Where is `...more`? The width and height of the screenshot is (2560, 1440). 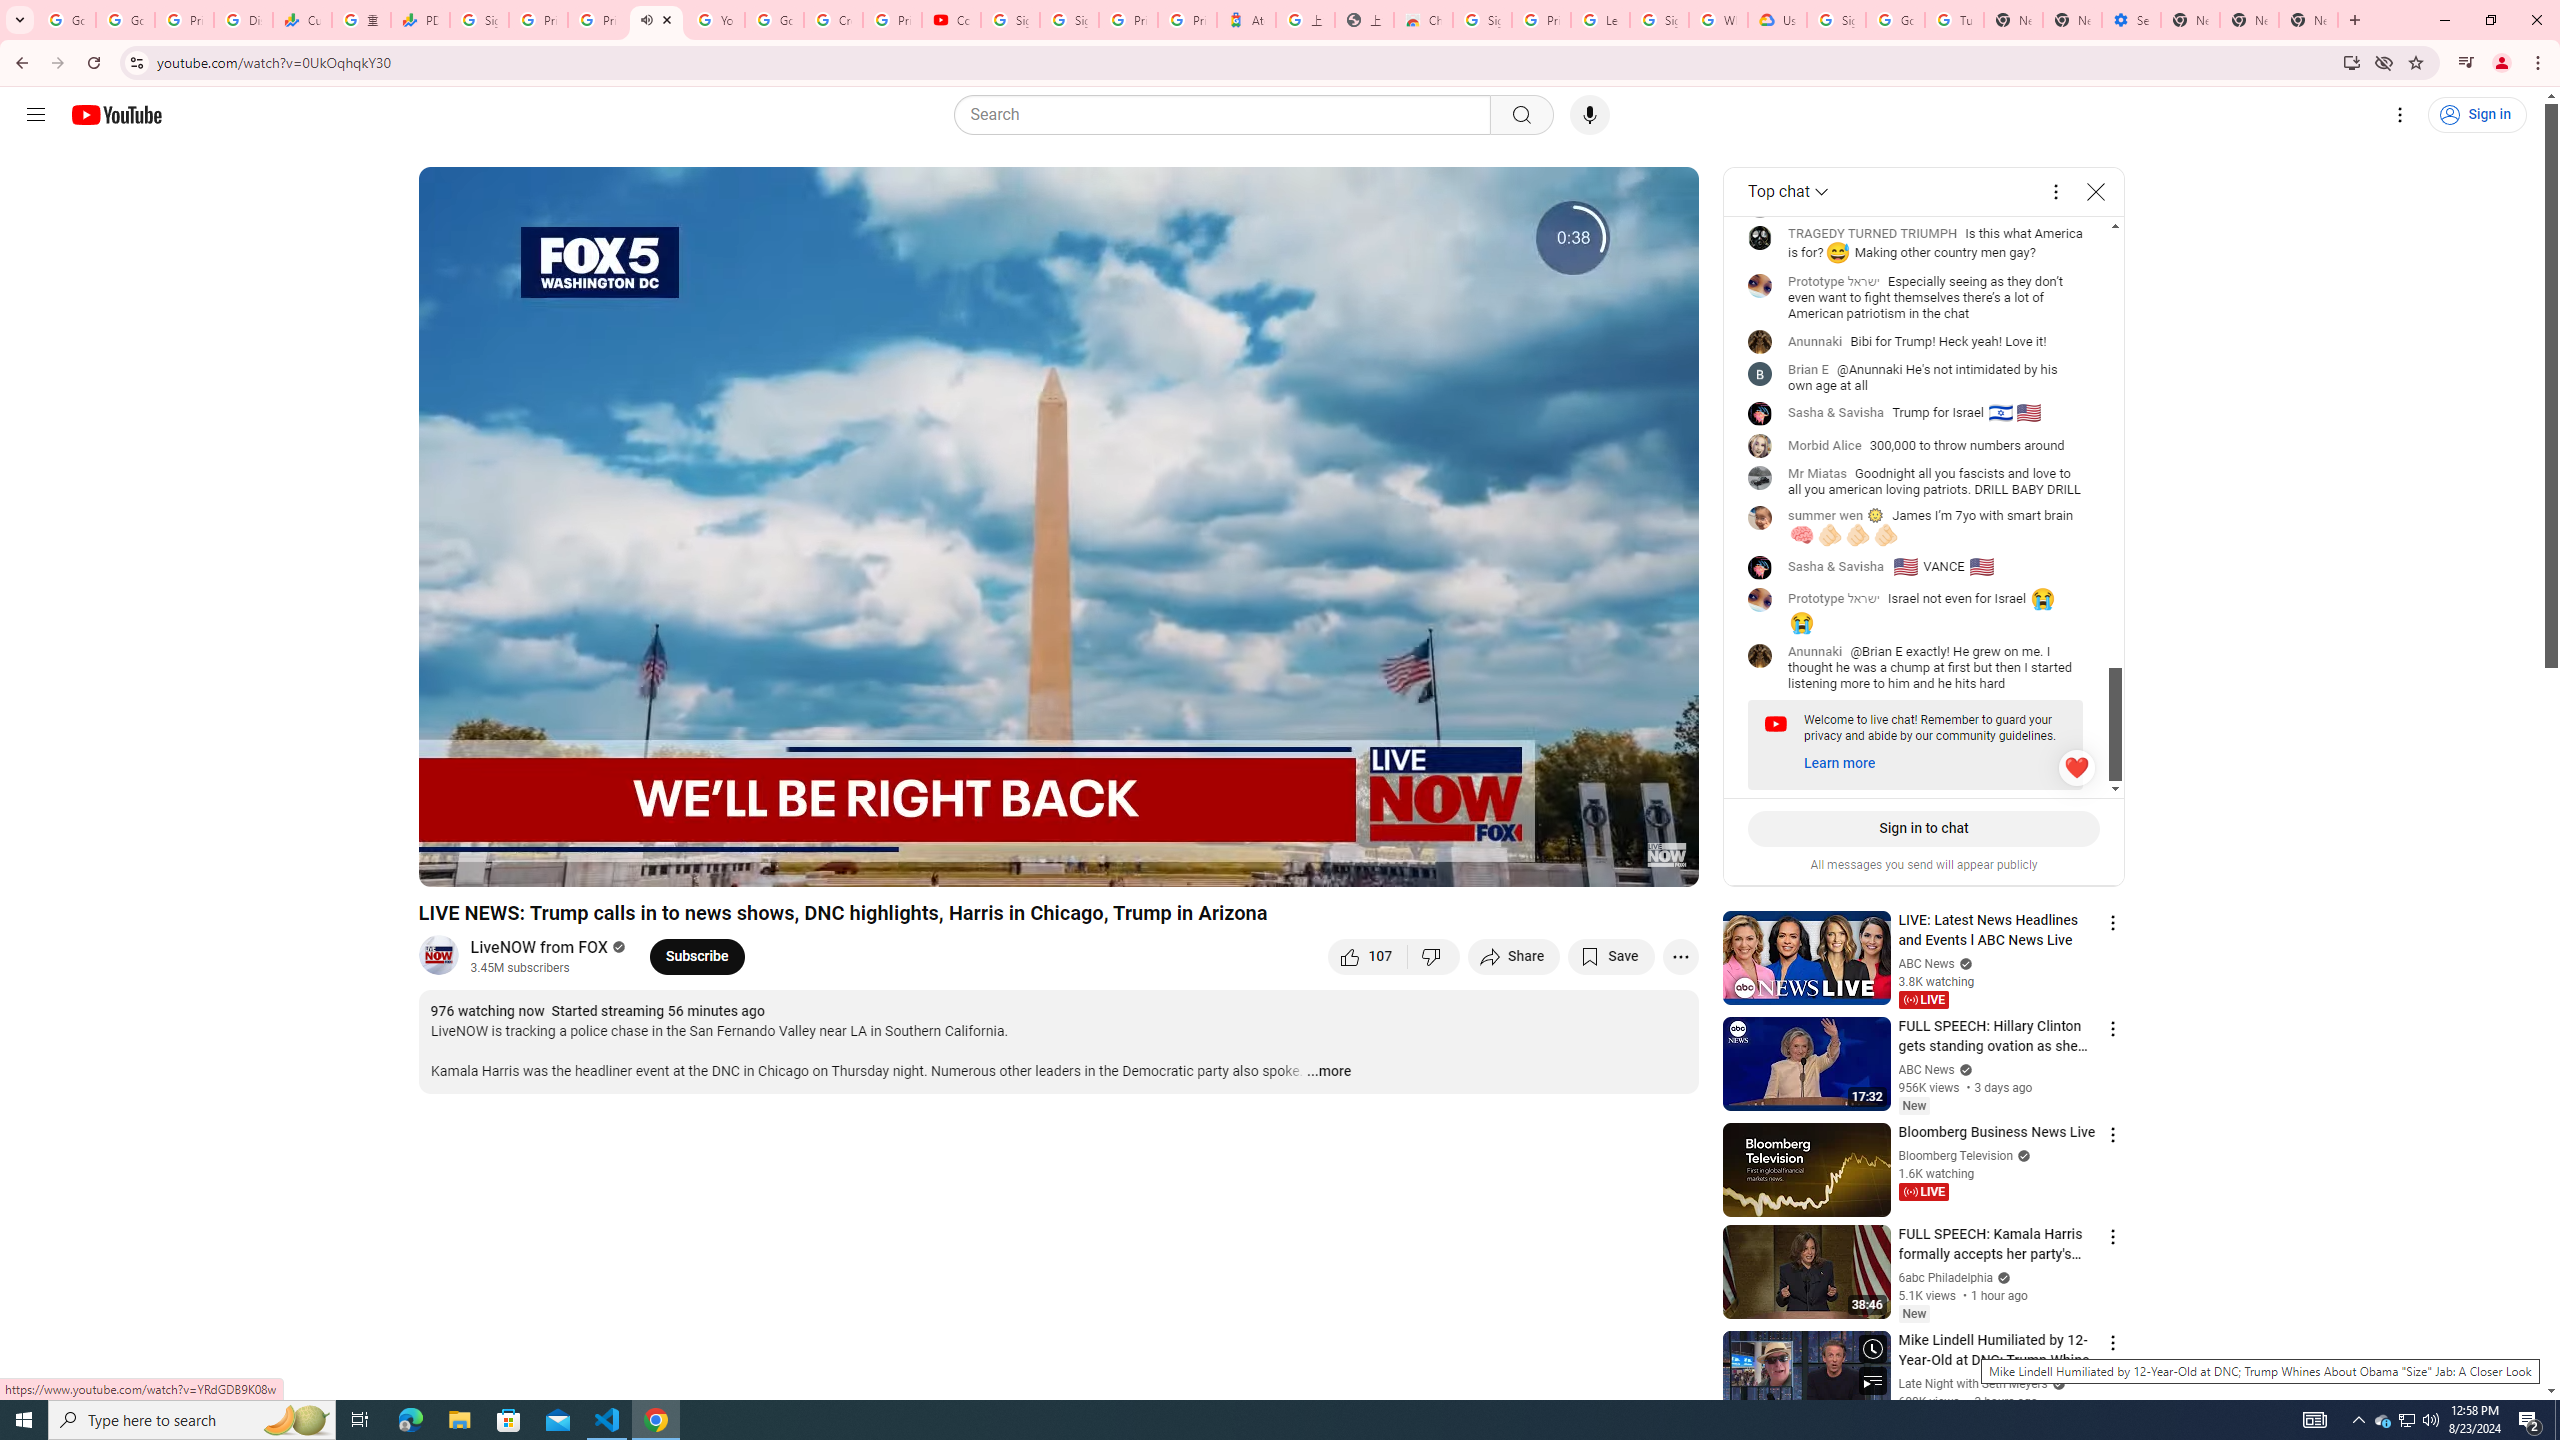 ...more is located at coordinates (1328, 1072).